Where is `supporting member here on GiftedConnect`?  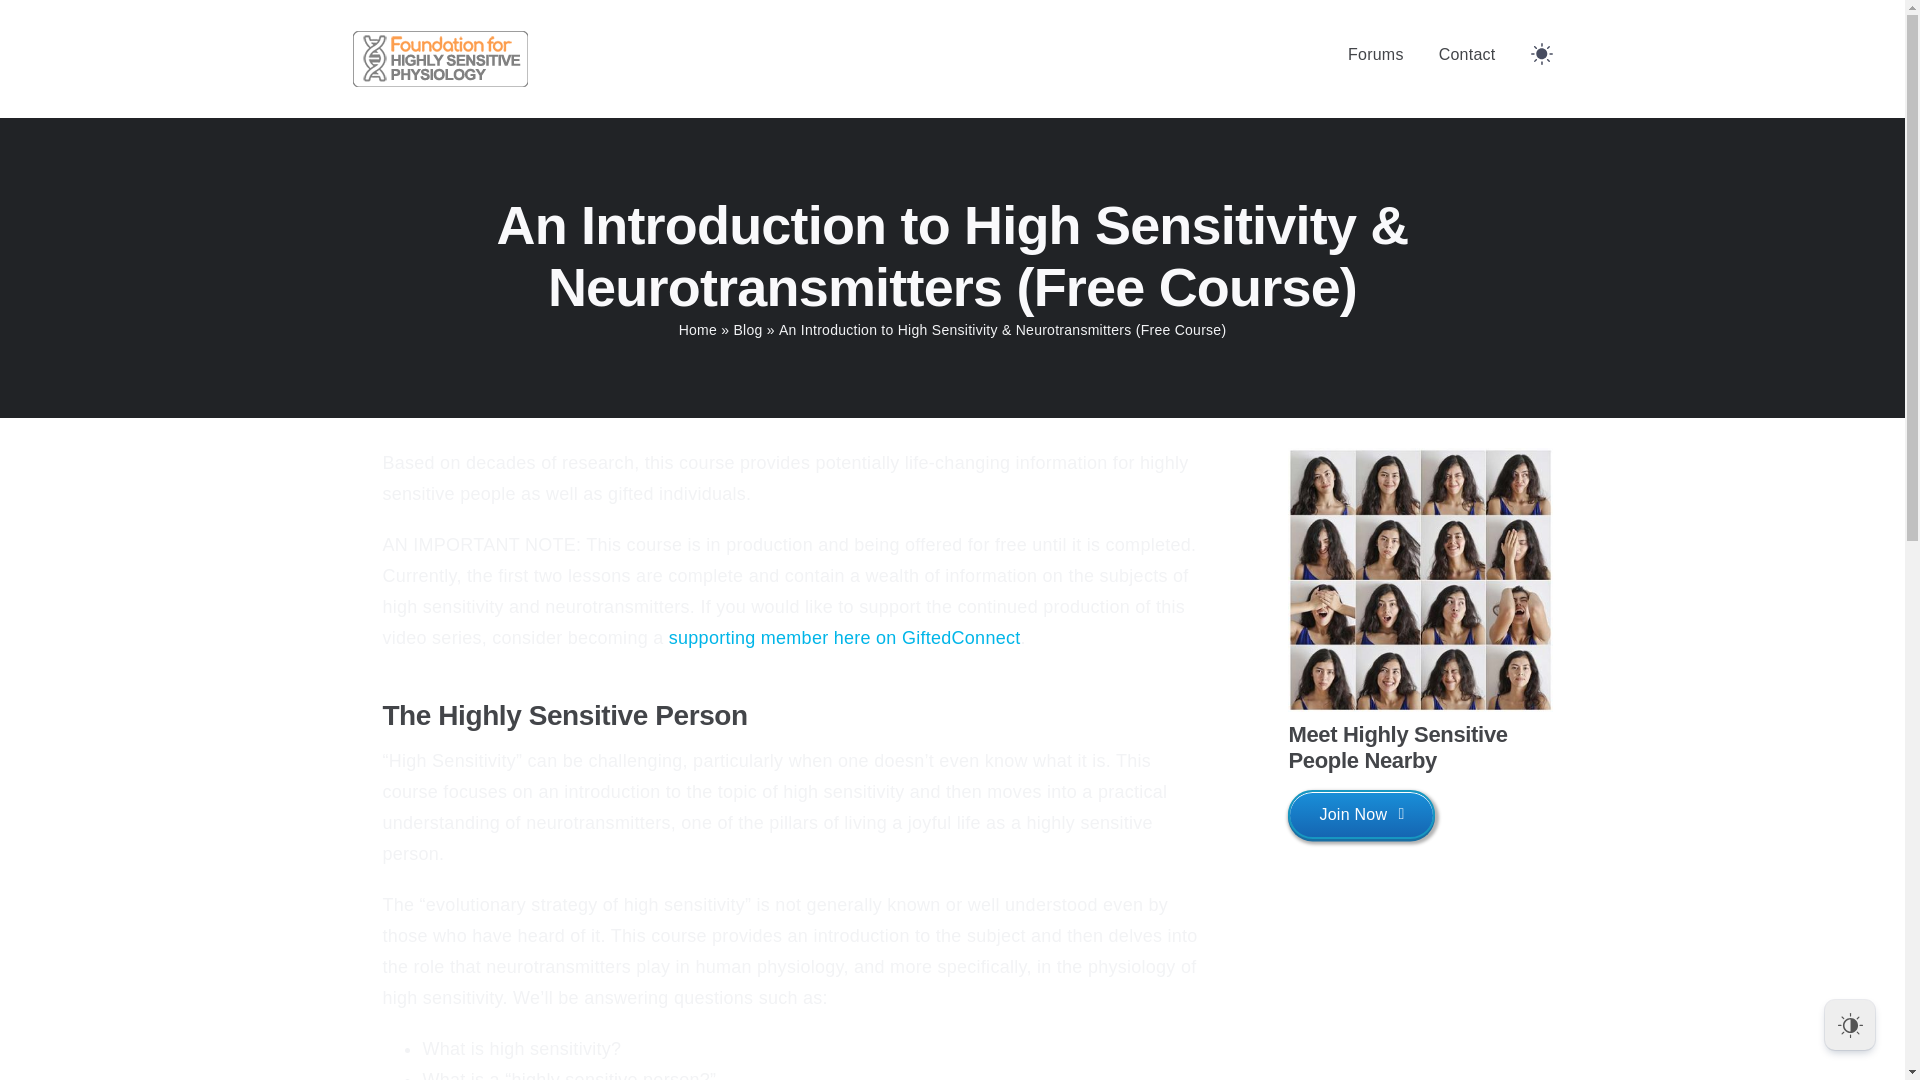
supporting member here on GiftedConnect is located at coordinates (844, 638).